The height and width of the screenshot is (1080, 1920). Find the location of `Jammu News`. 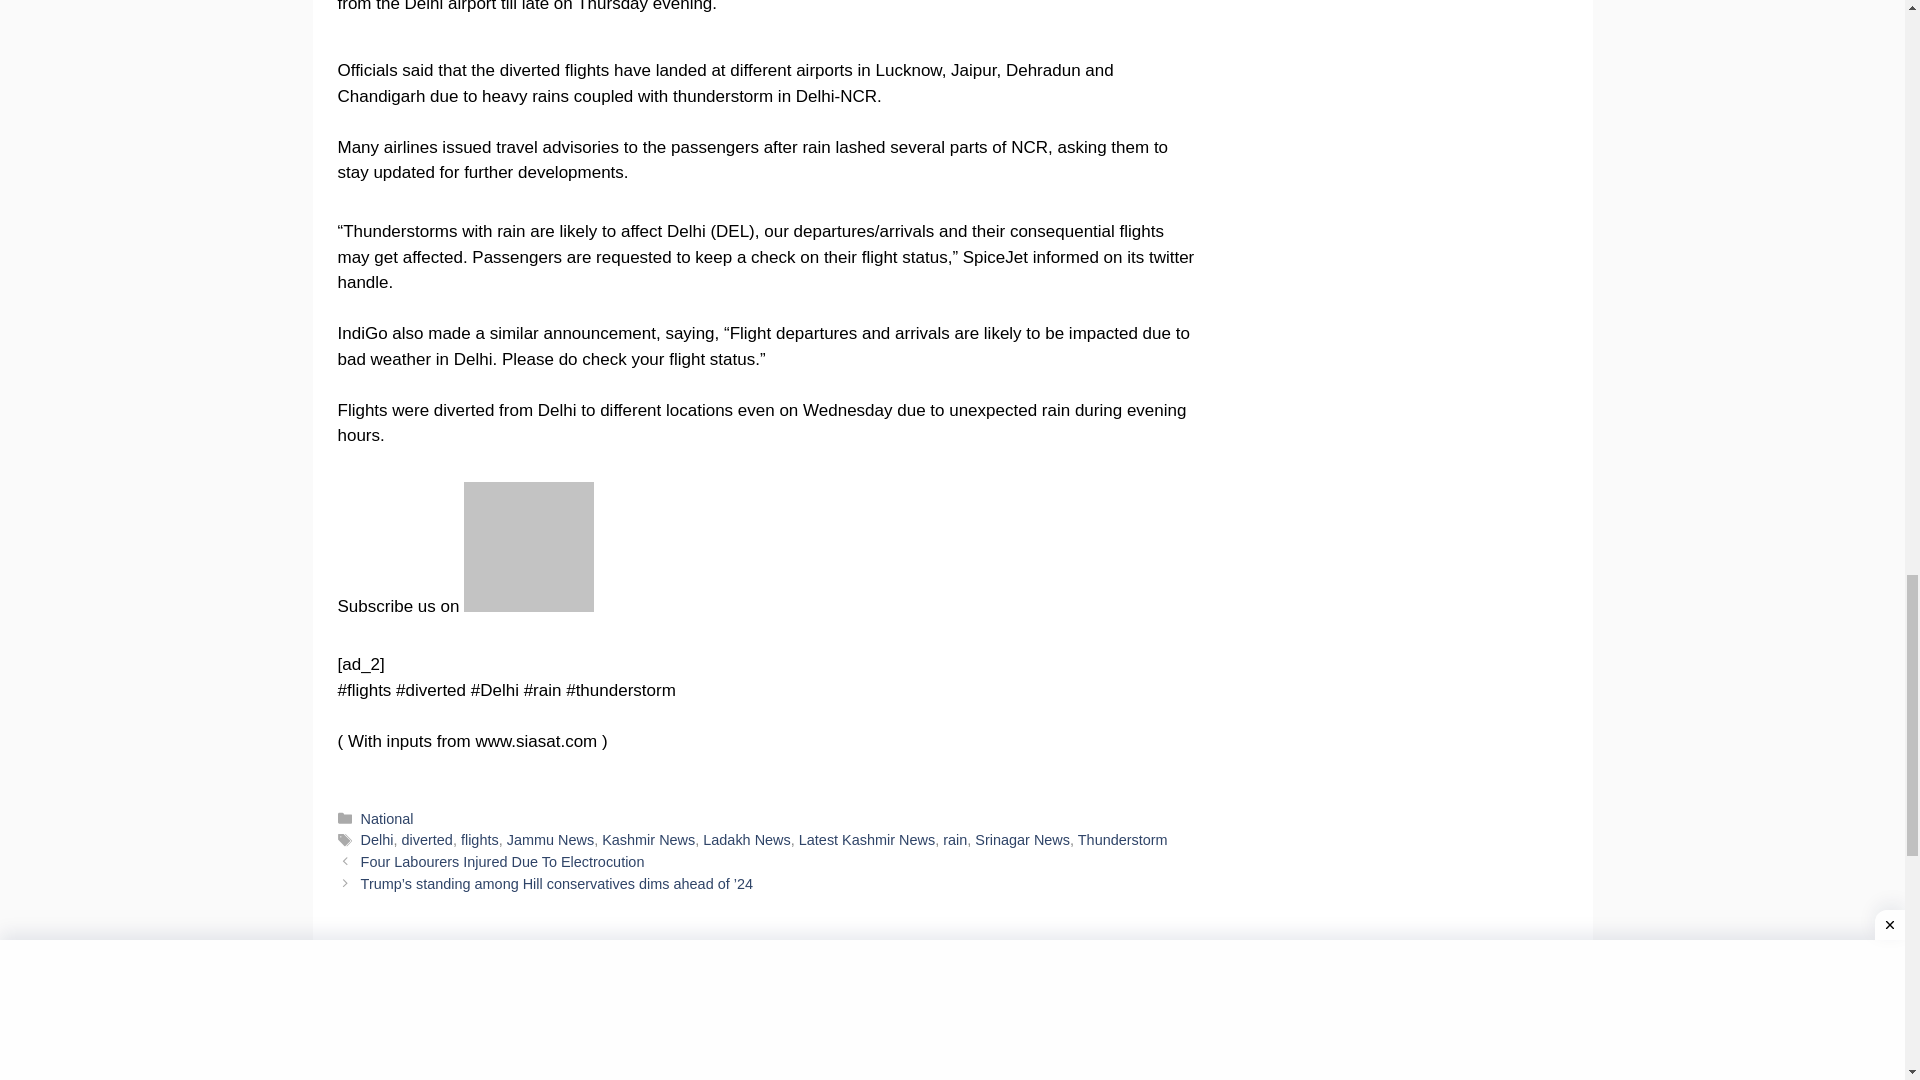

Jammu News is located at coordinates (550, 839).